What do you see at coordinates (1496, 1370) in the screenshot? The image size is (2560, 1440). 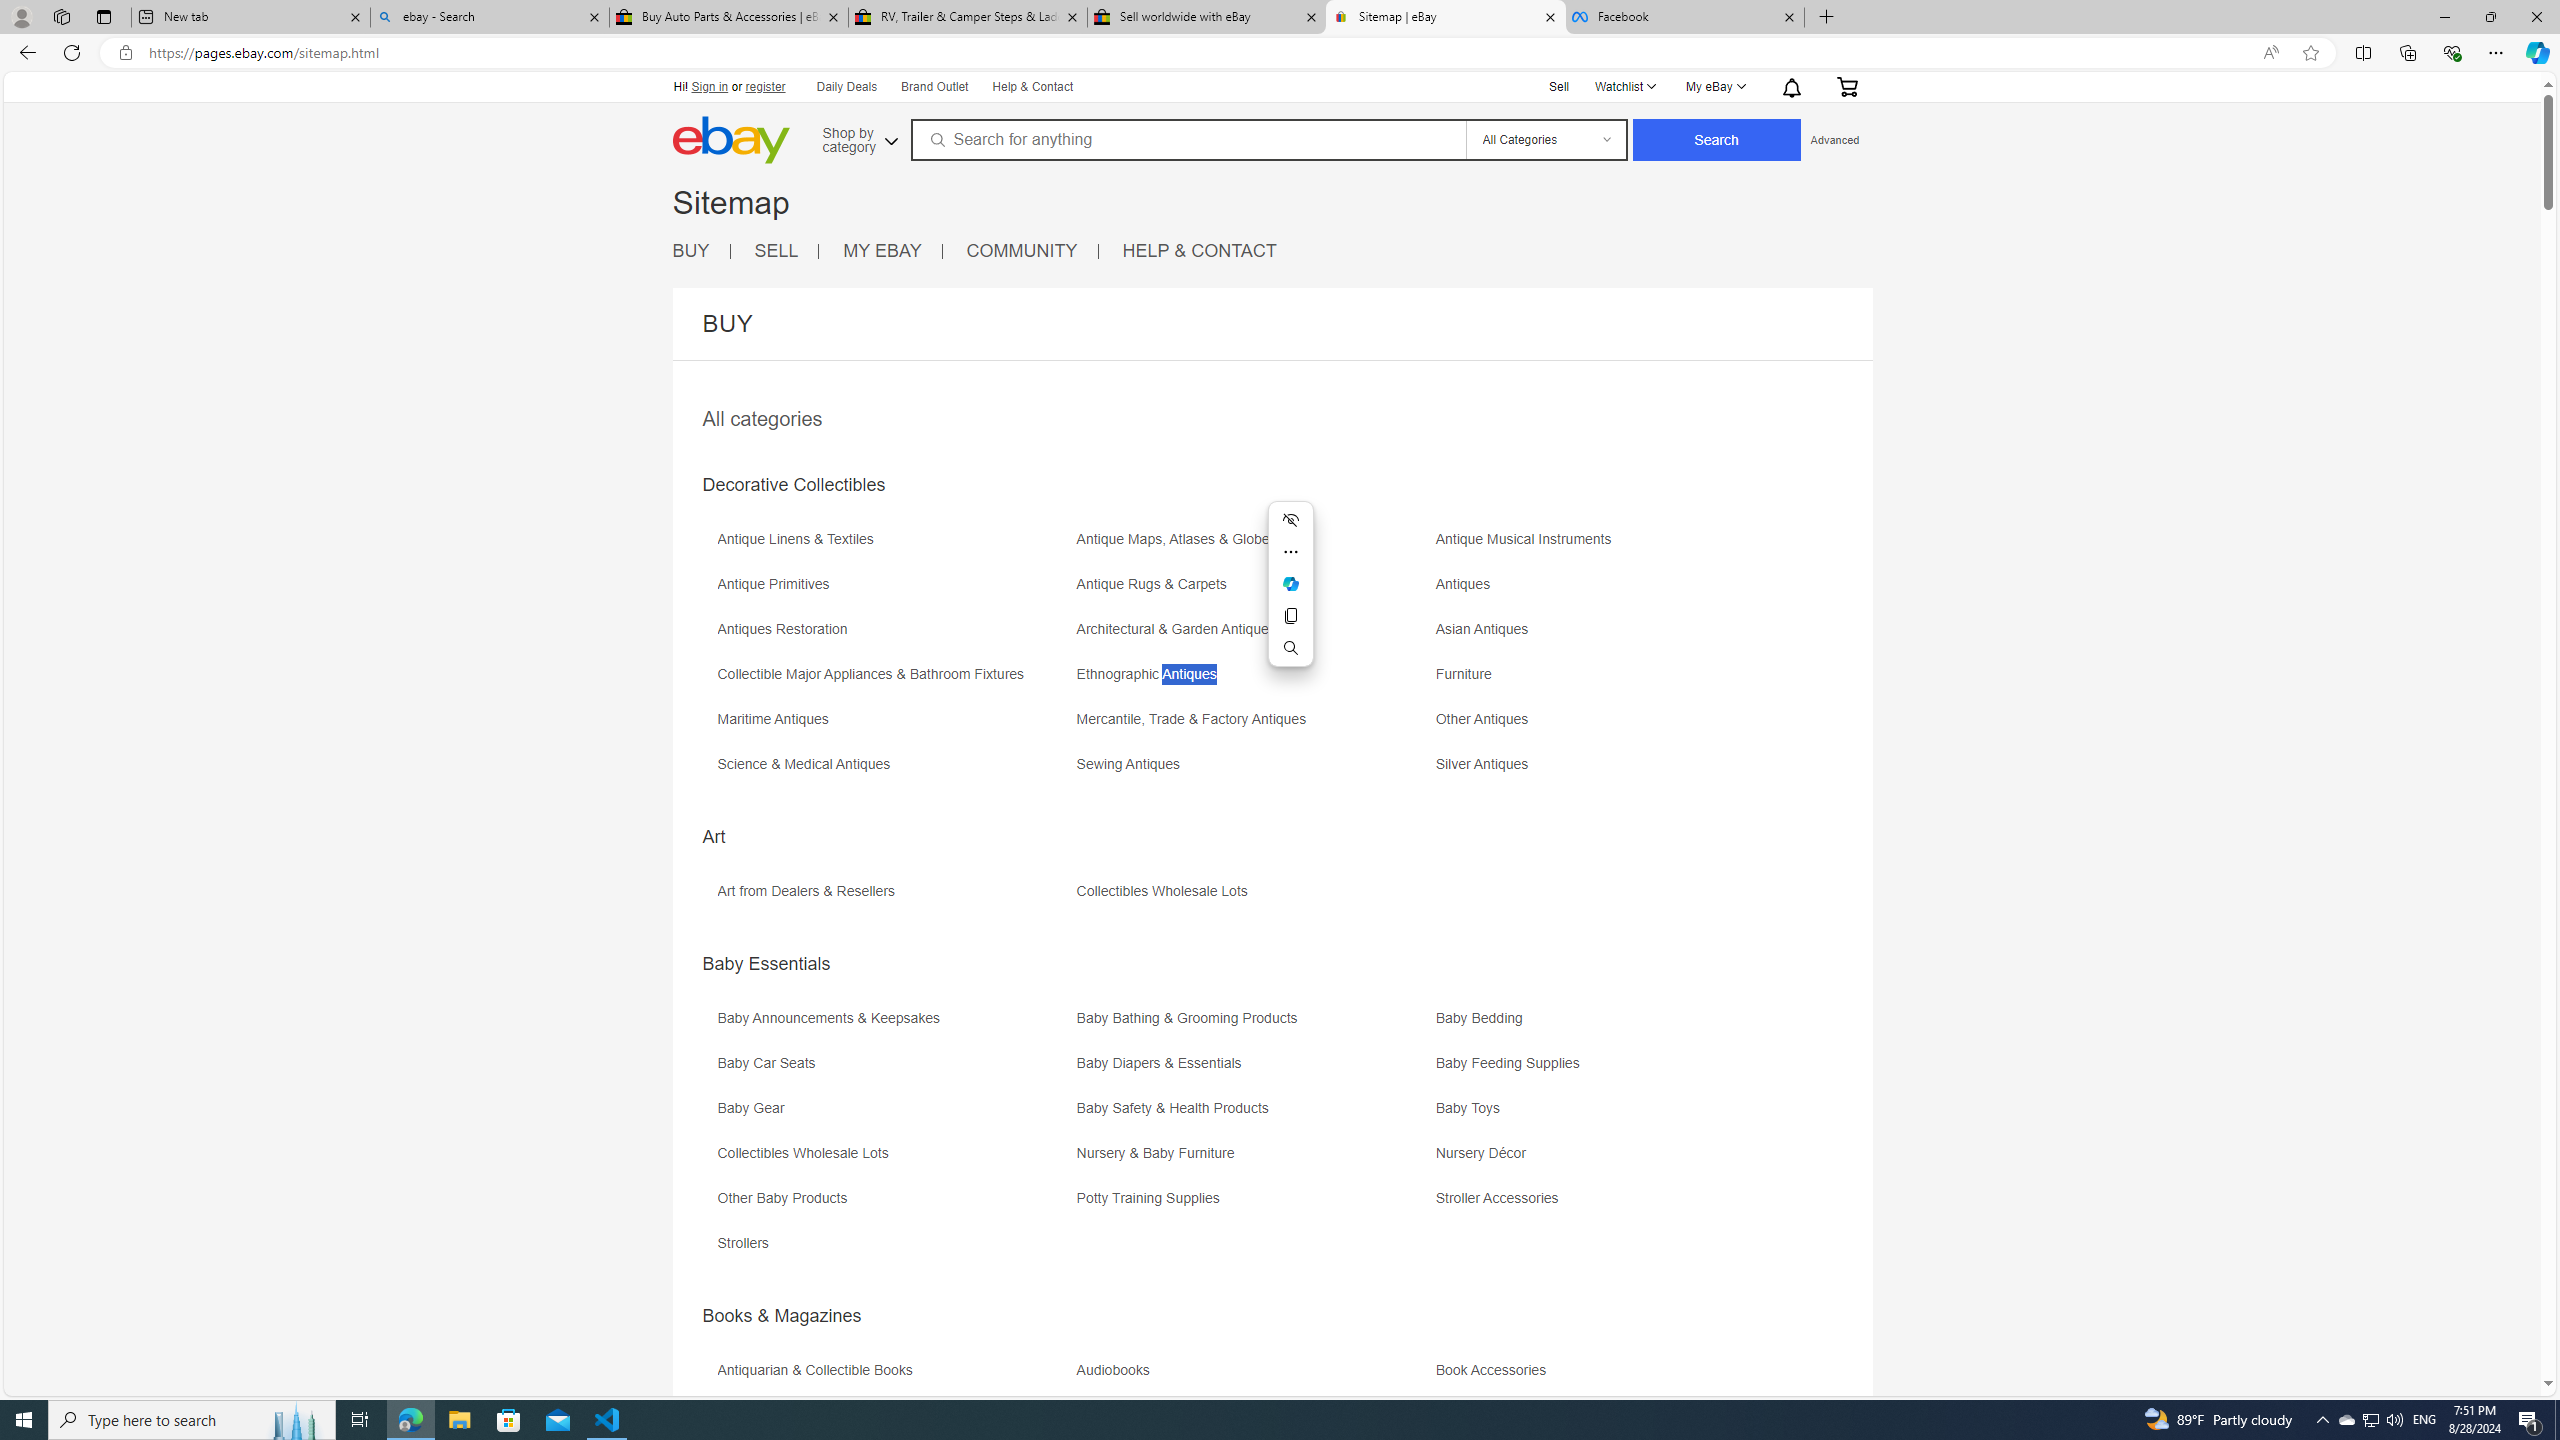 I see `Book Accessories` at bounding box center [1496, 1370].